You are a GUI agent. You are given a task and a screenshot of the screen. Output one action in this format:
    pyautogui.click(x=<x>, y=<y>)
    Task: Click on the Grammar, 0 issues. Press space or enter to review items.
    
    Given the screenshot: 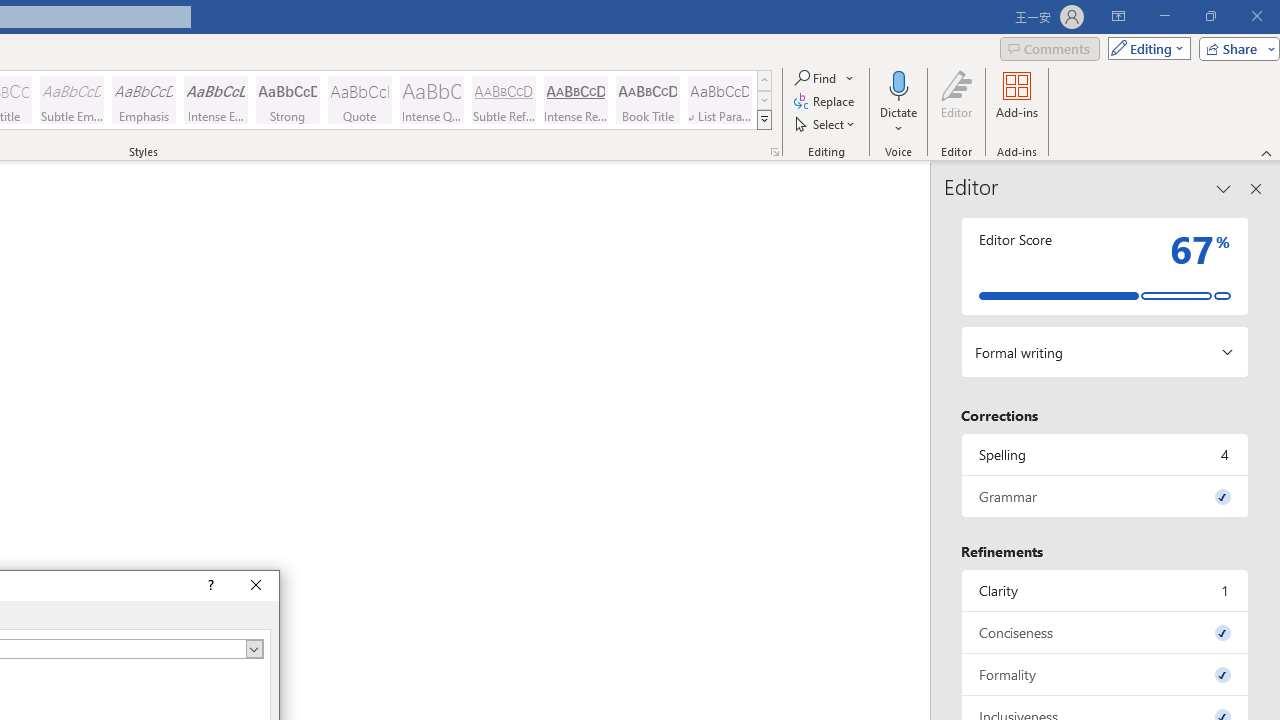 What is the action you would take?
    pyautogui.click(x=1105, y=496)
    